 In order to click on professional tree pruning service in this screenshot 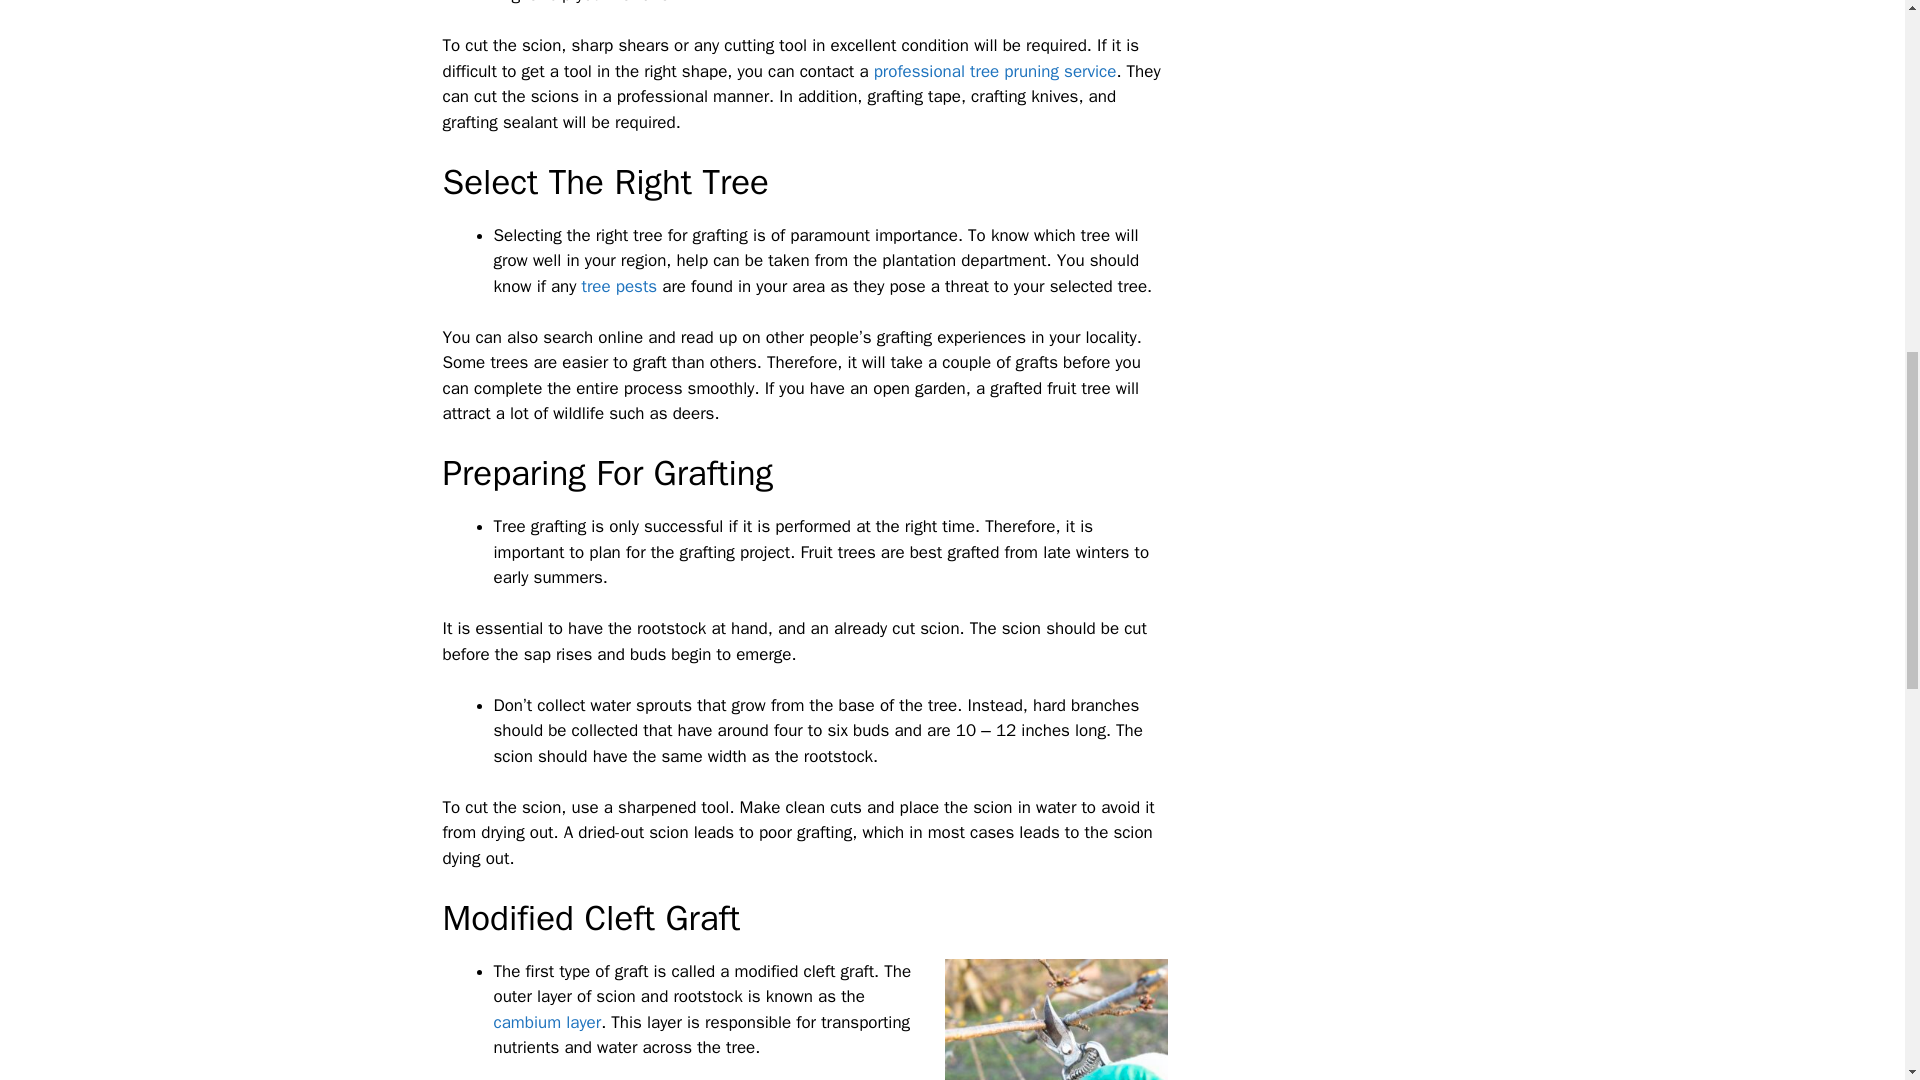, I will do `click(995, 71)`.